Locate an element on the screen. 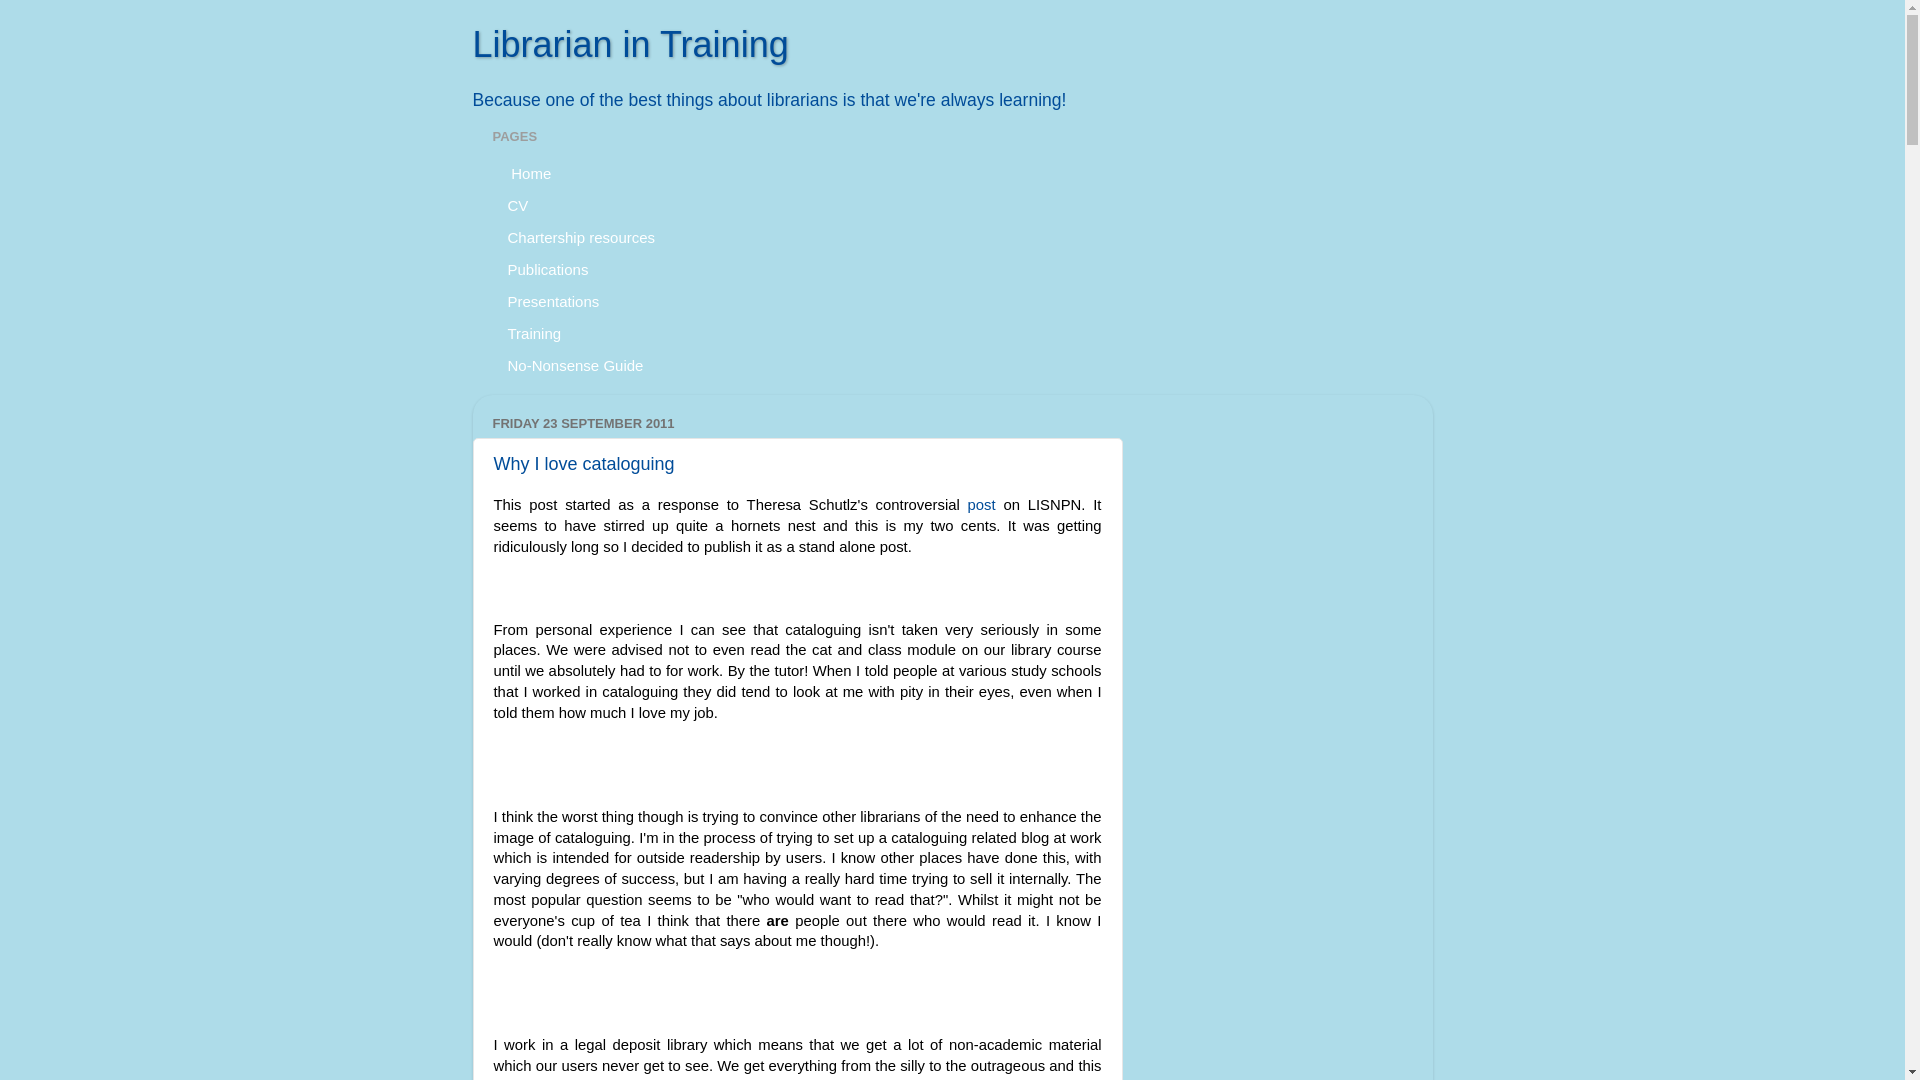 This screenshot has height=1080, width=1920. Why I love cataloguing is located at coordinates (584, 464).